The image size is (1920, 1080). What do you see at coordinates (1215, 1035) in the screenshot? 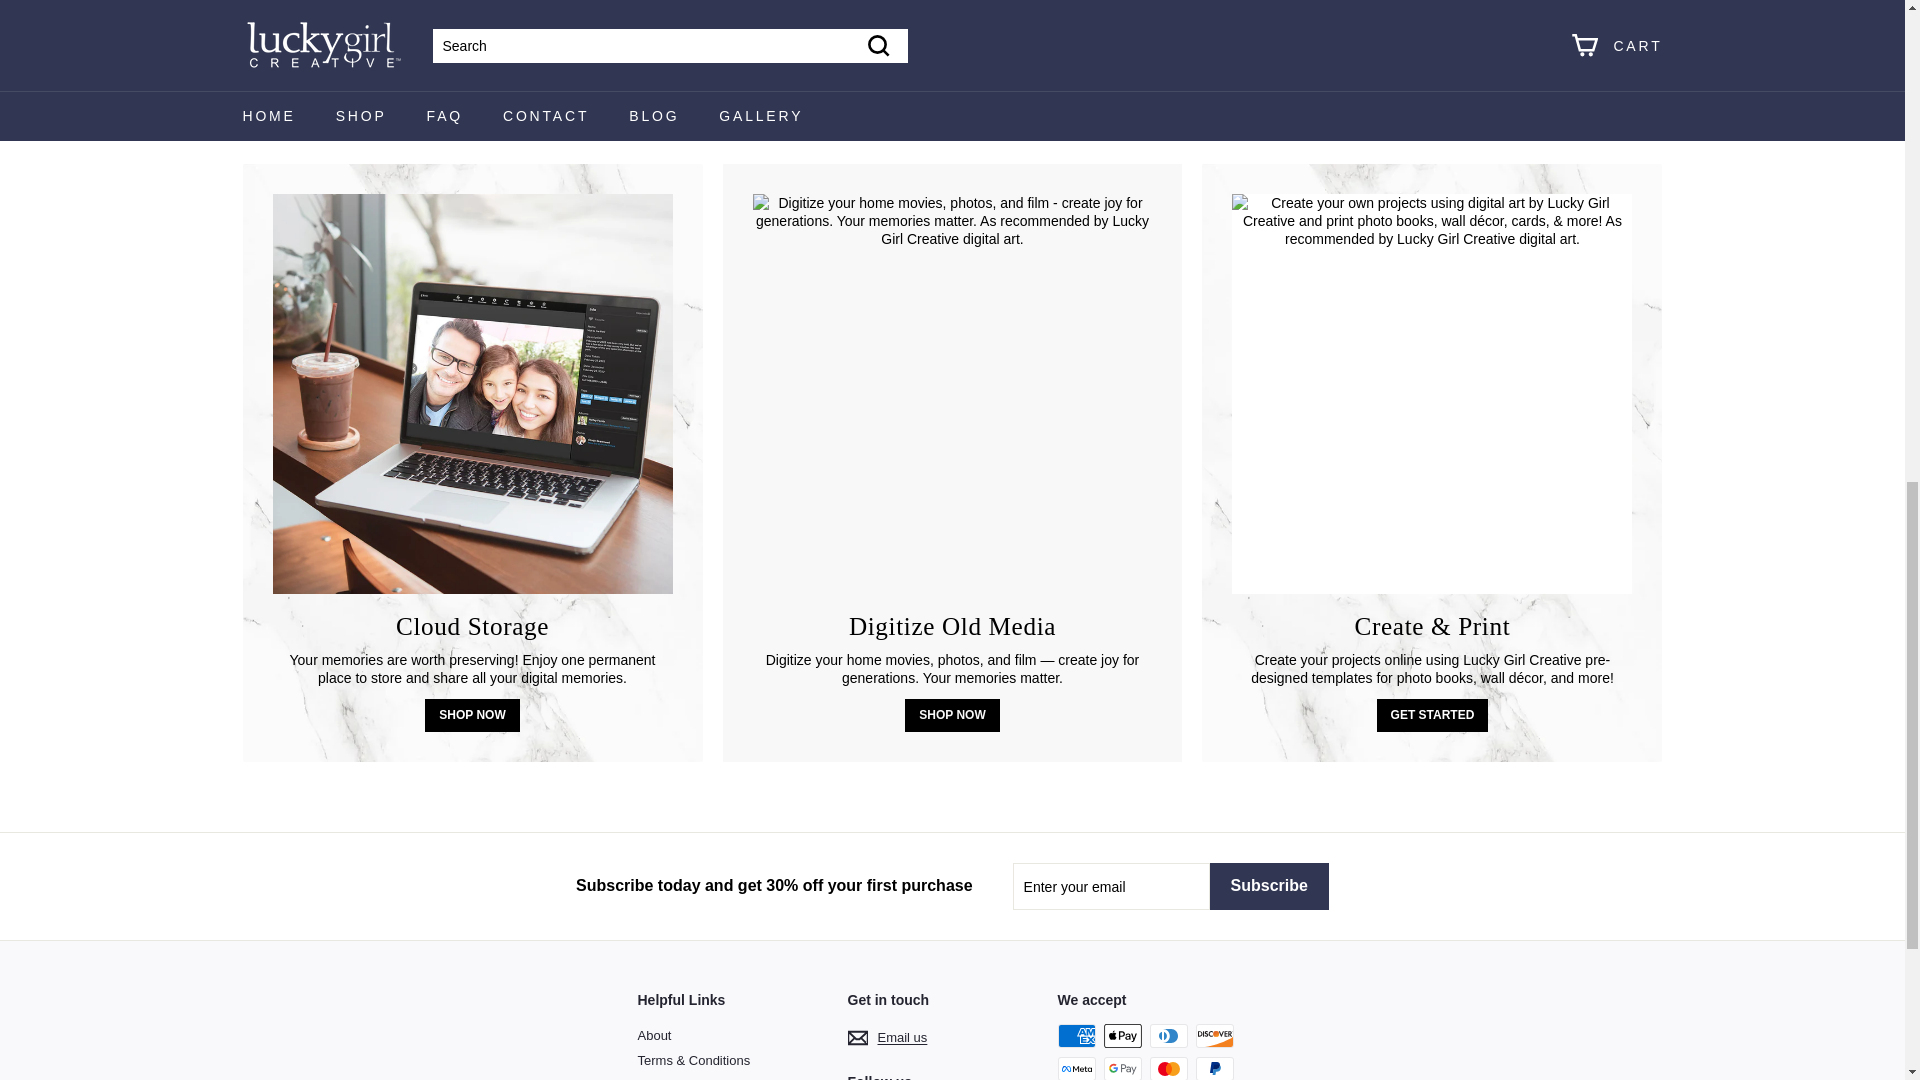
I see `Discover` at bounding box center [1215, 1035].